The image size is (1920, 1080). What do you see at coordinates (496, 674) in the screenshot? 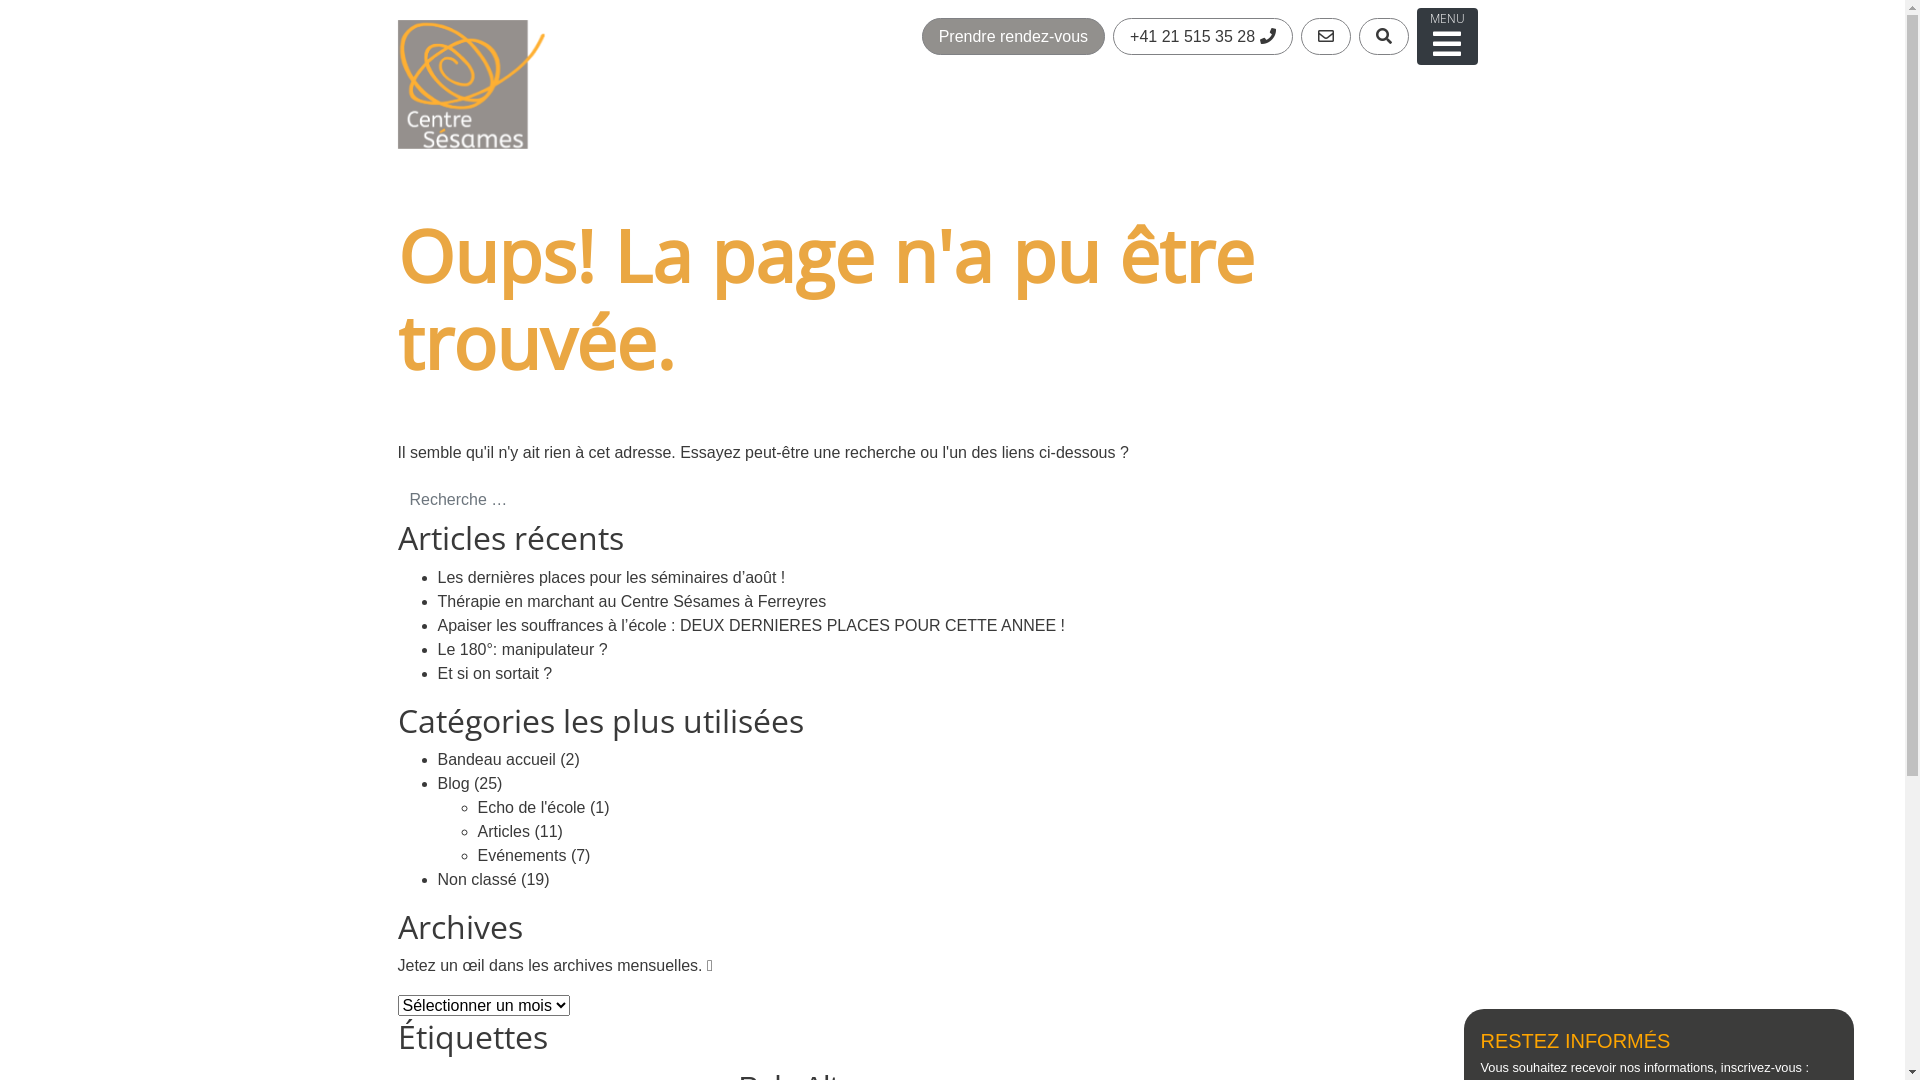
I see `Et si on sortait ?` at bounding box center [496, 674].